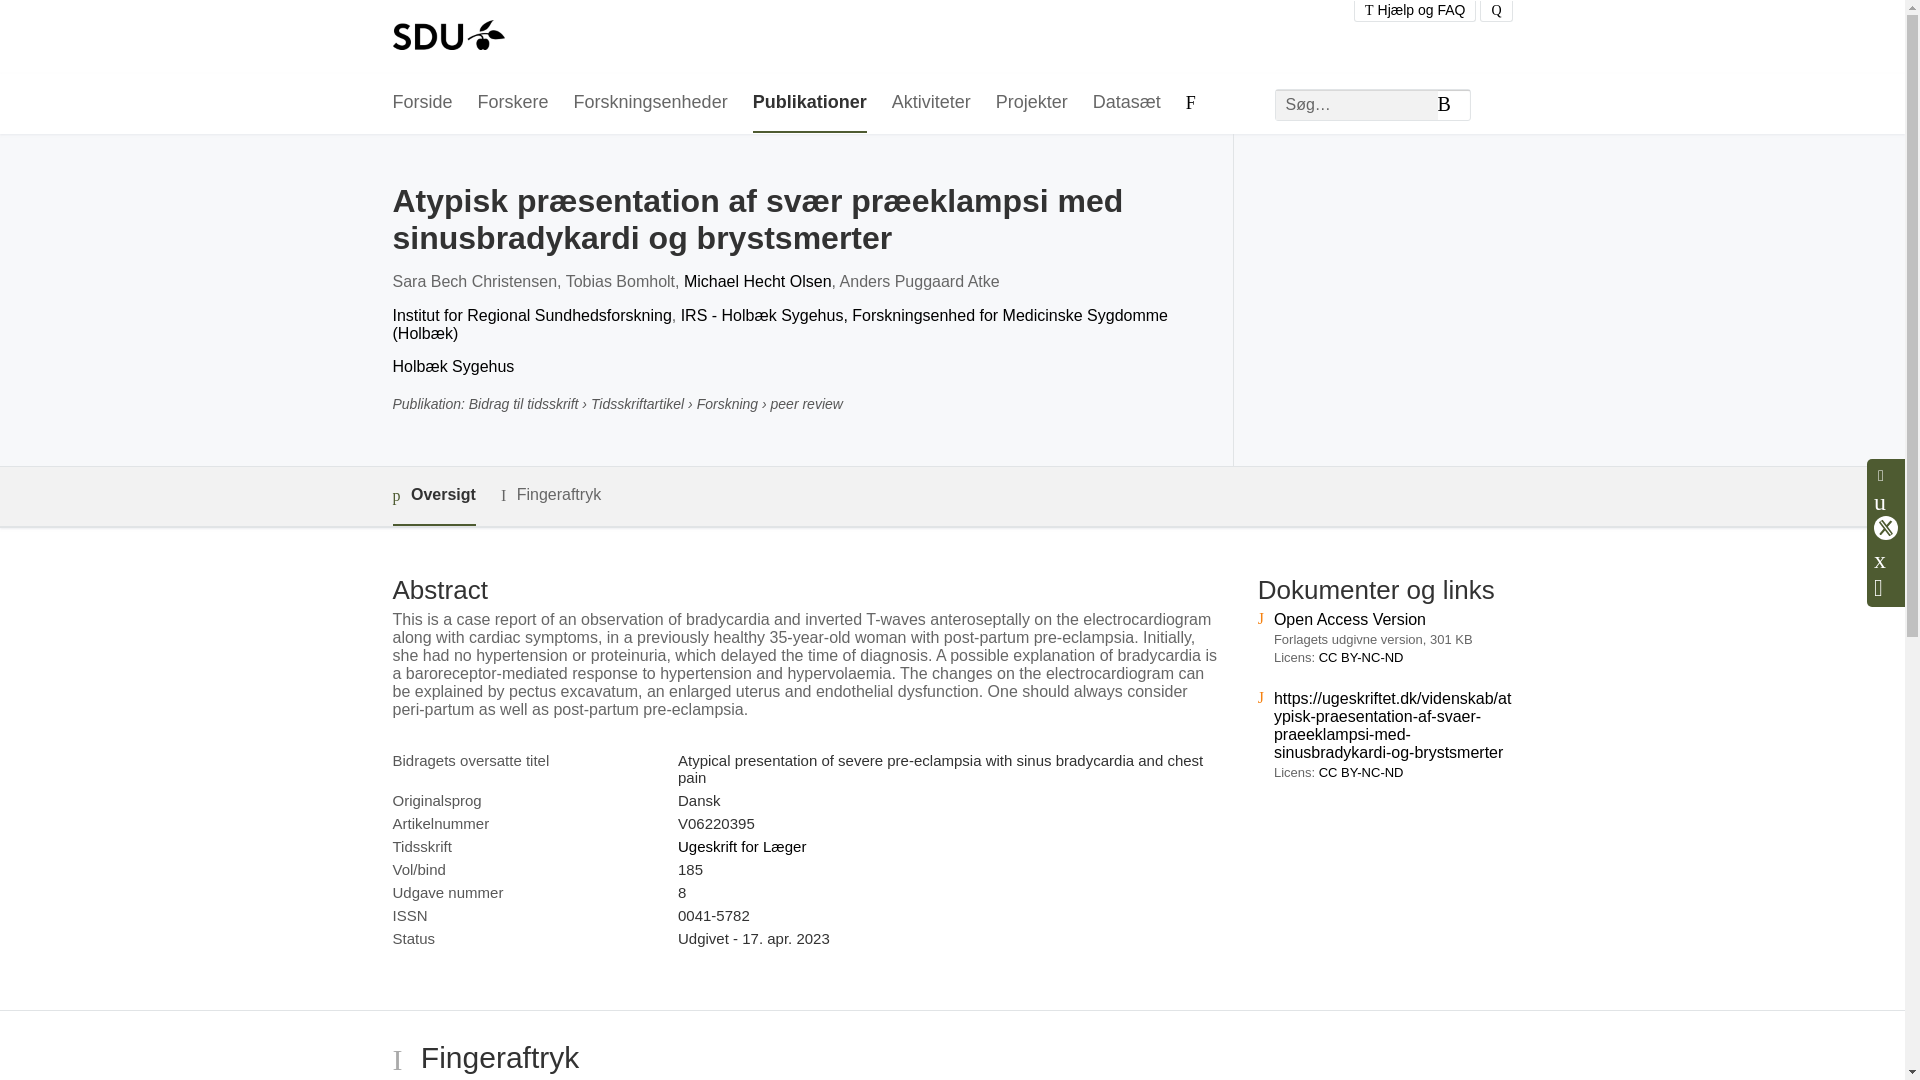  Describe the element at coordinates (757, 282) in the screenshot. I see `Michael Hecht Olsen` at that location.